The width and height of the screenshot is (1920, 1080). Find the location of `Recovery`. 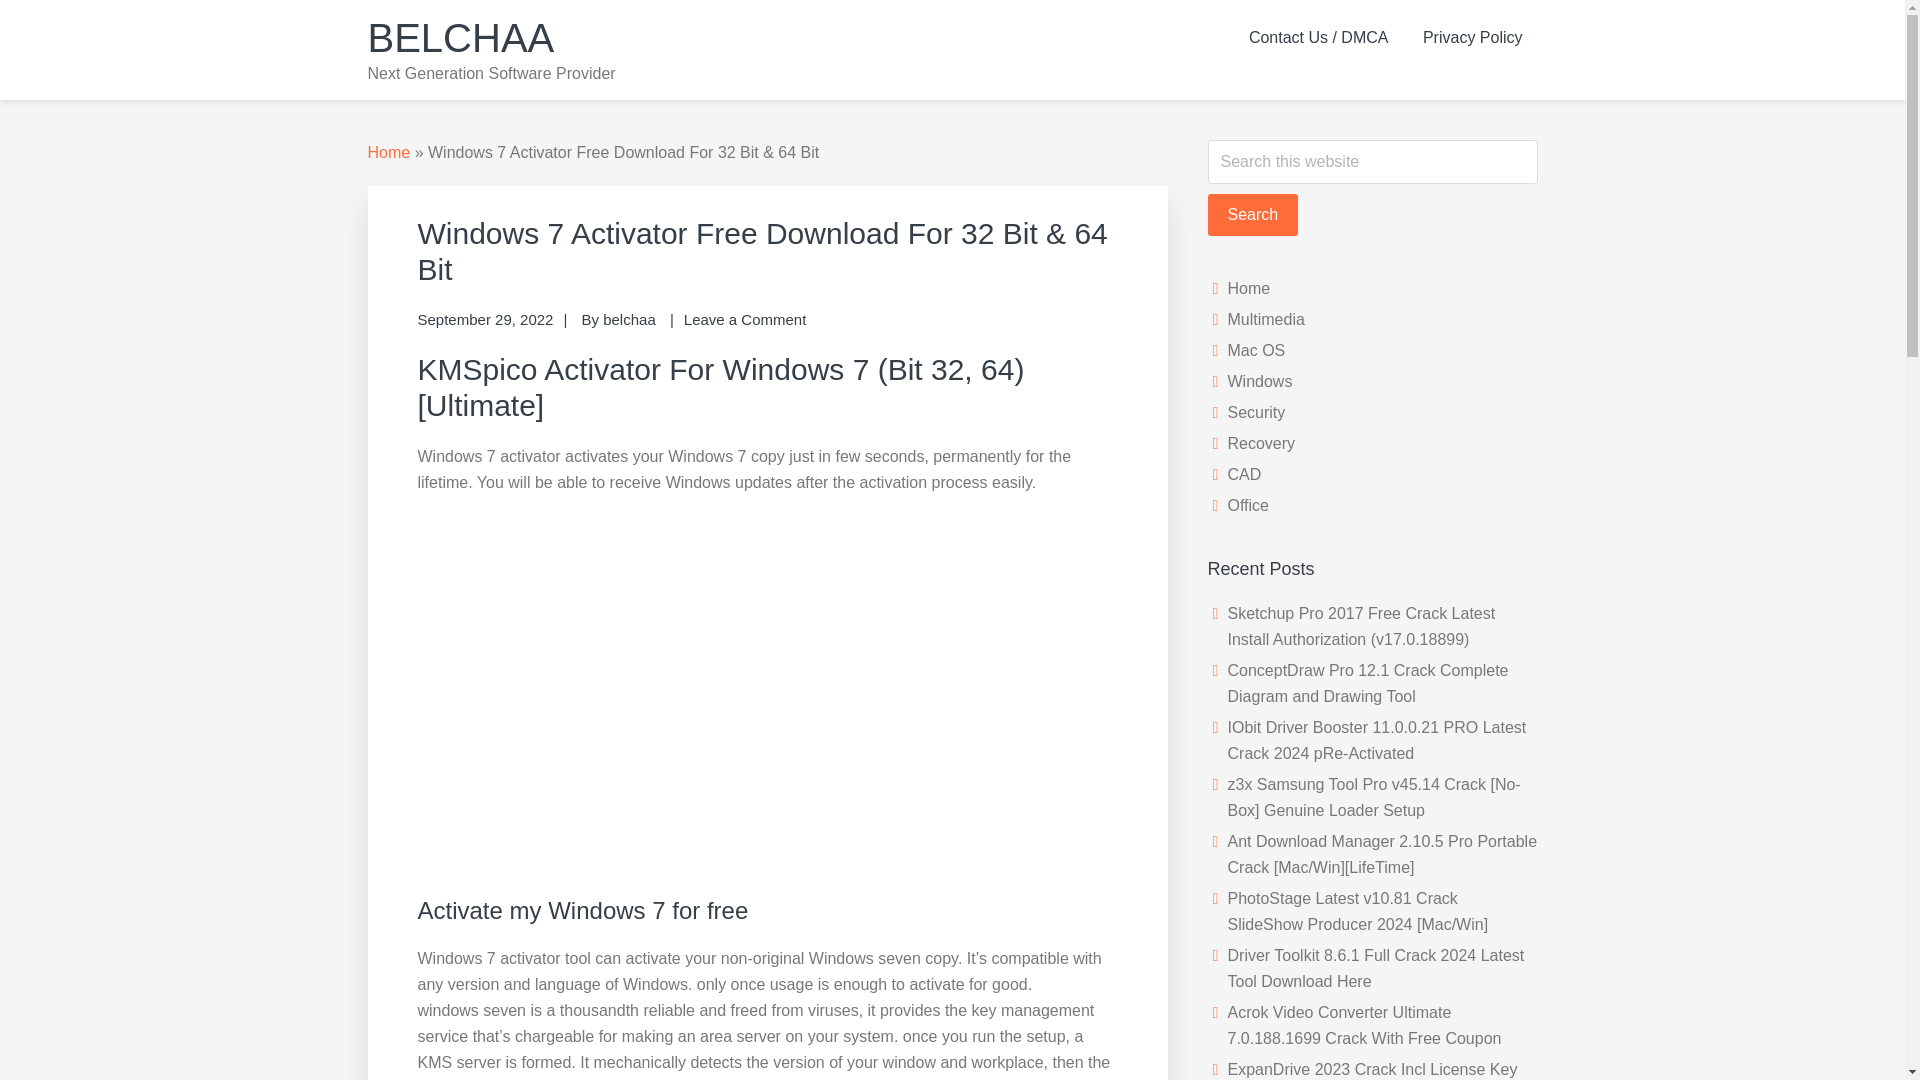

Recovery is located at coordinates (1262, 444).